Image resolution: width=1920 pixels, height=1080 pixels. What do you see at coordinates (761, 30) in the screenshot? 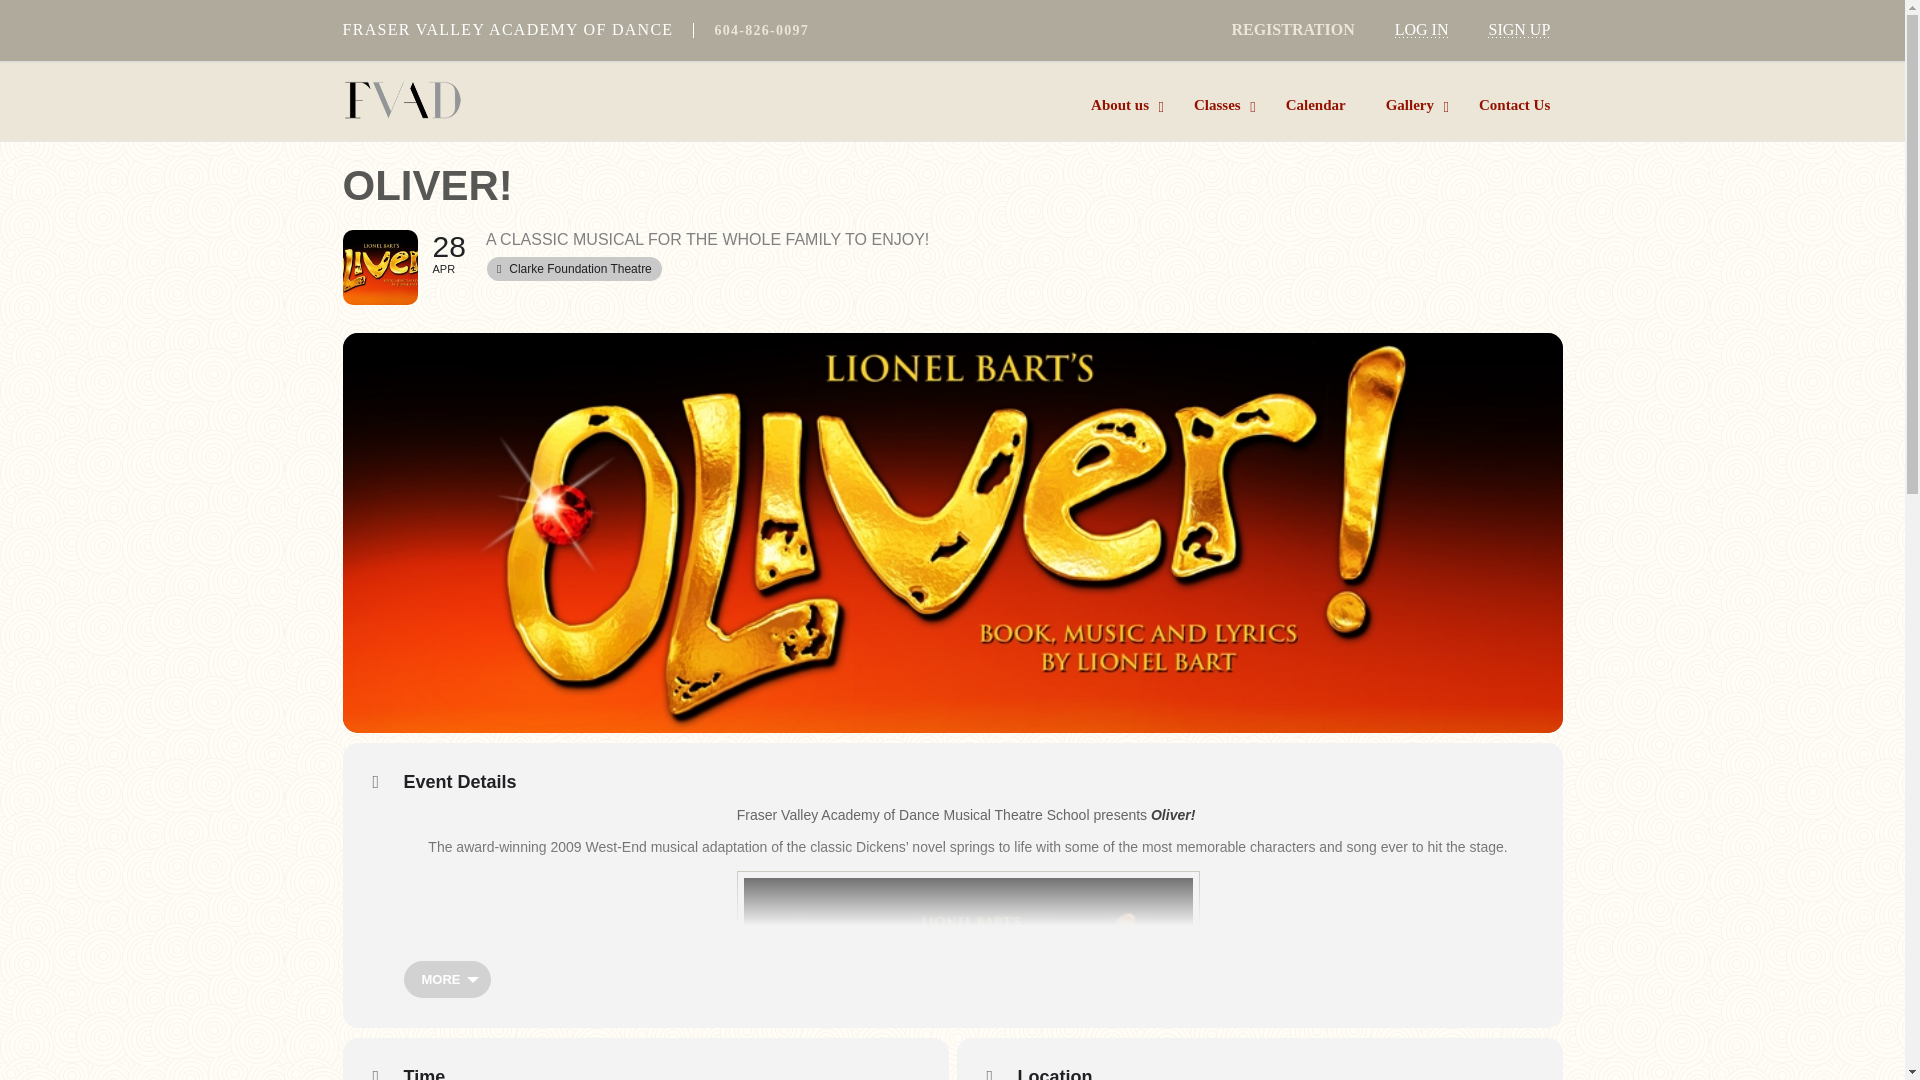
I see `604-826-0097` at bounding box center [761, 30].